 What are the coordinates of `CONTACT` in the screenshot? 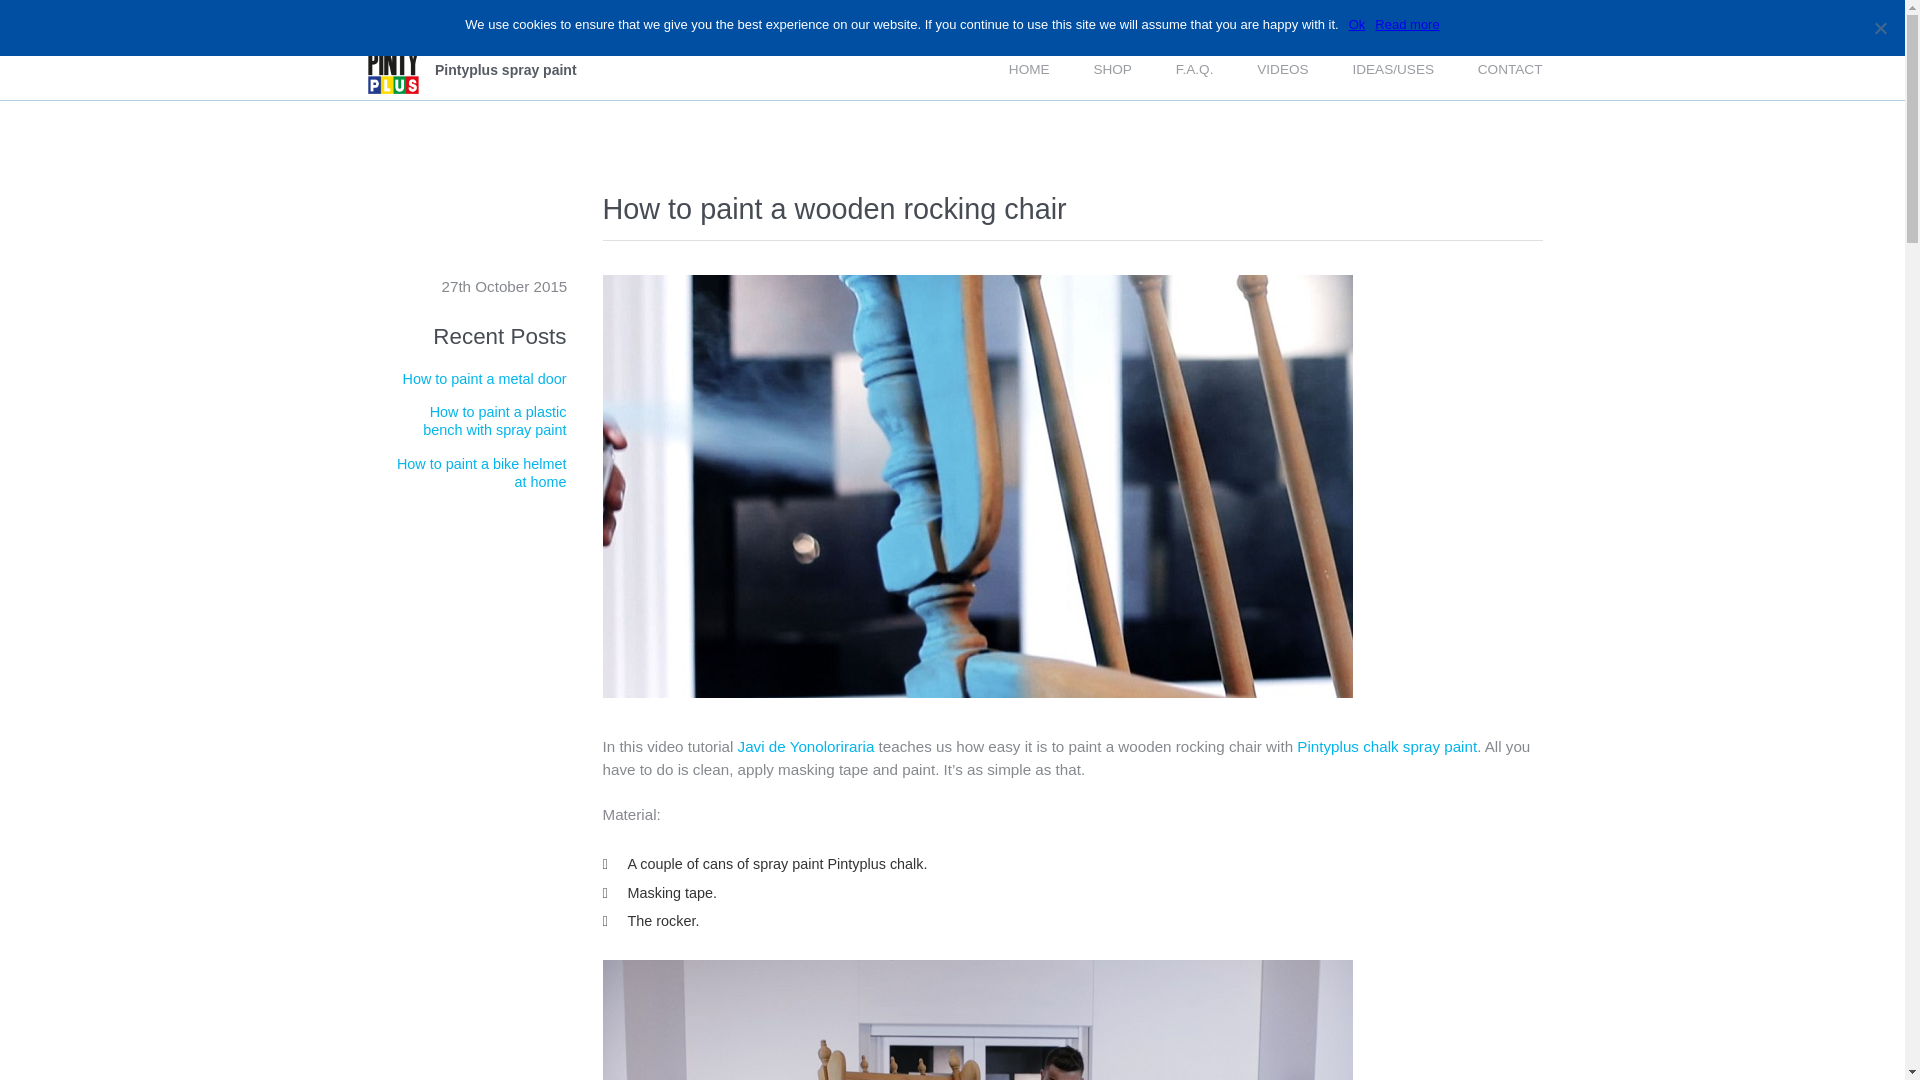 It's located at (1510, 70).